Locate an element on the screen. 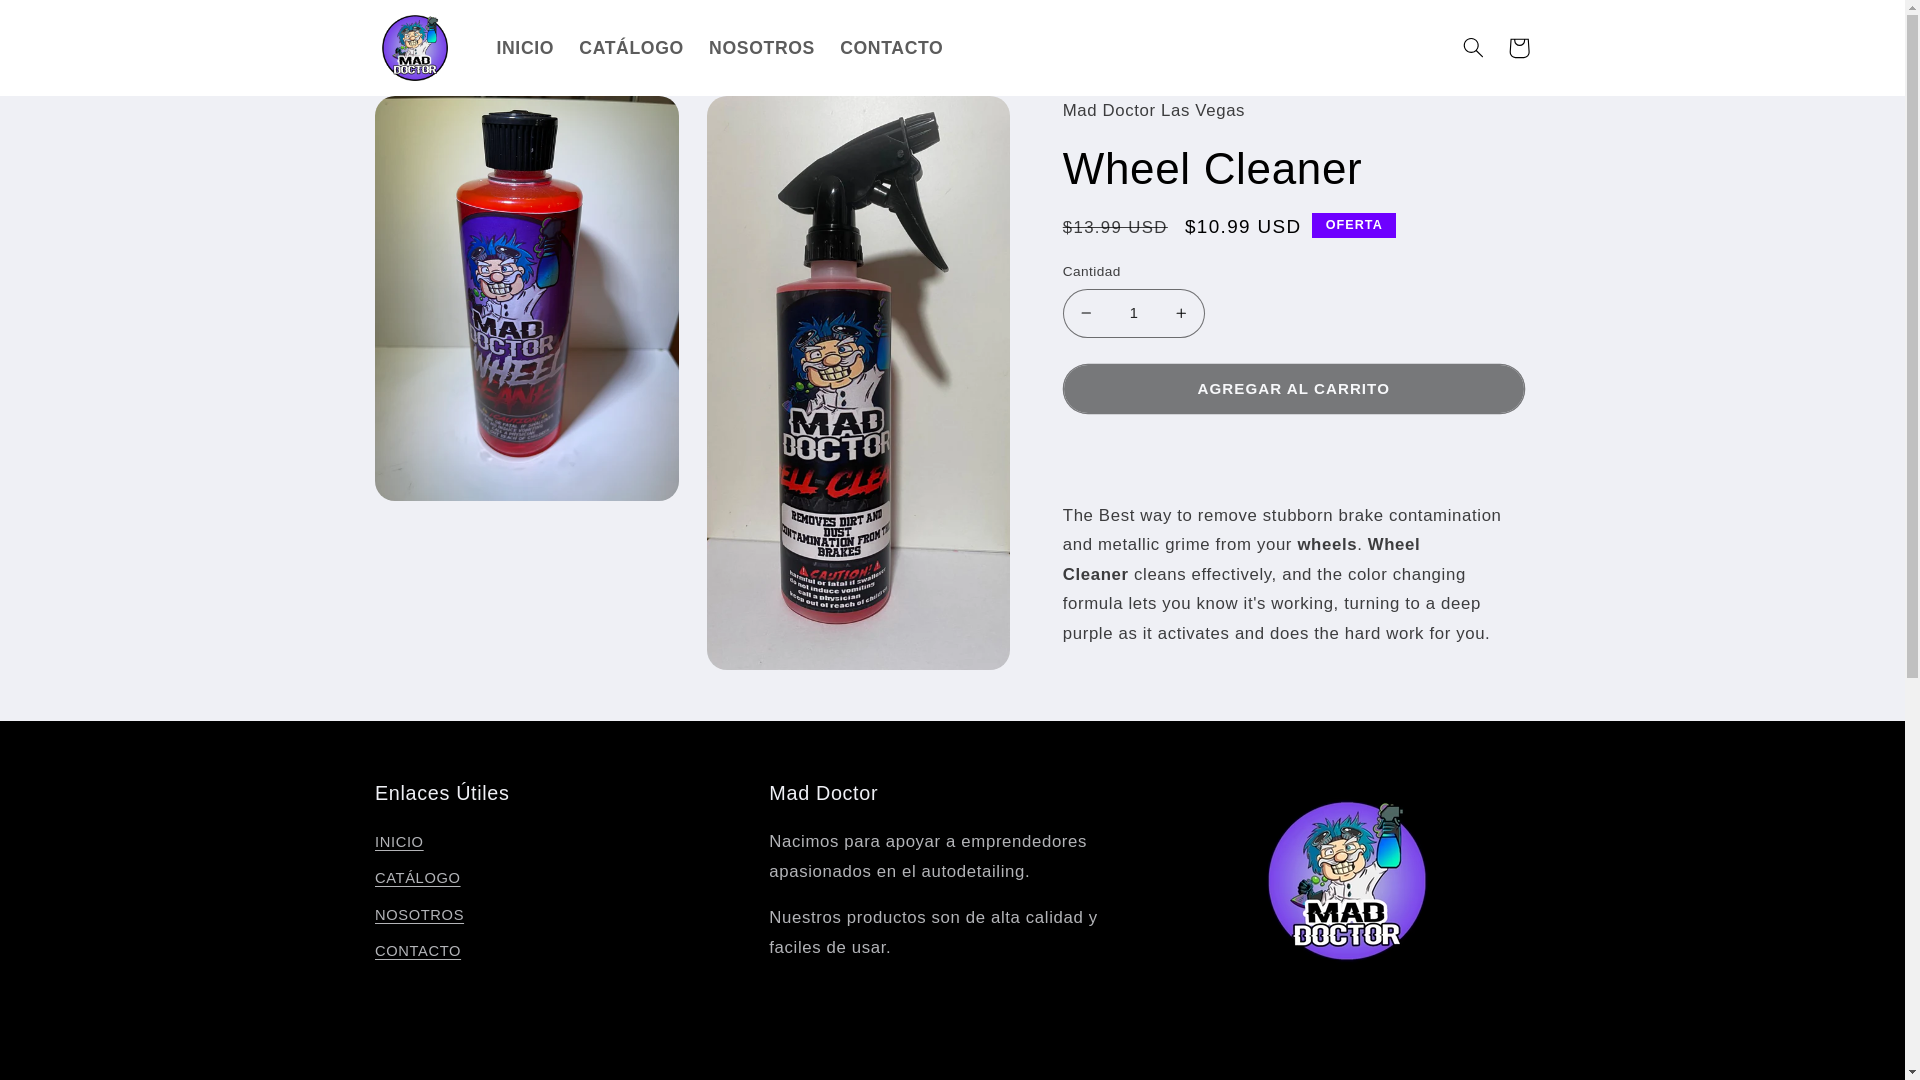 The image size is (1920, 1080). Aumentar cantidad para Wheel Cleaner is located at coordinates (1181, 314).